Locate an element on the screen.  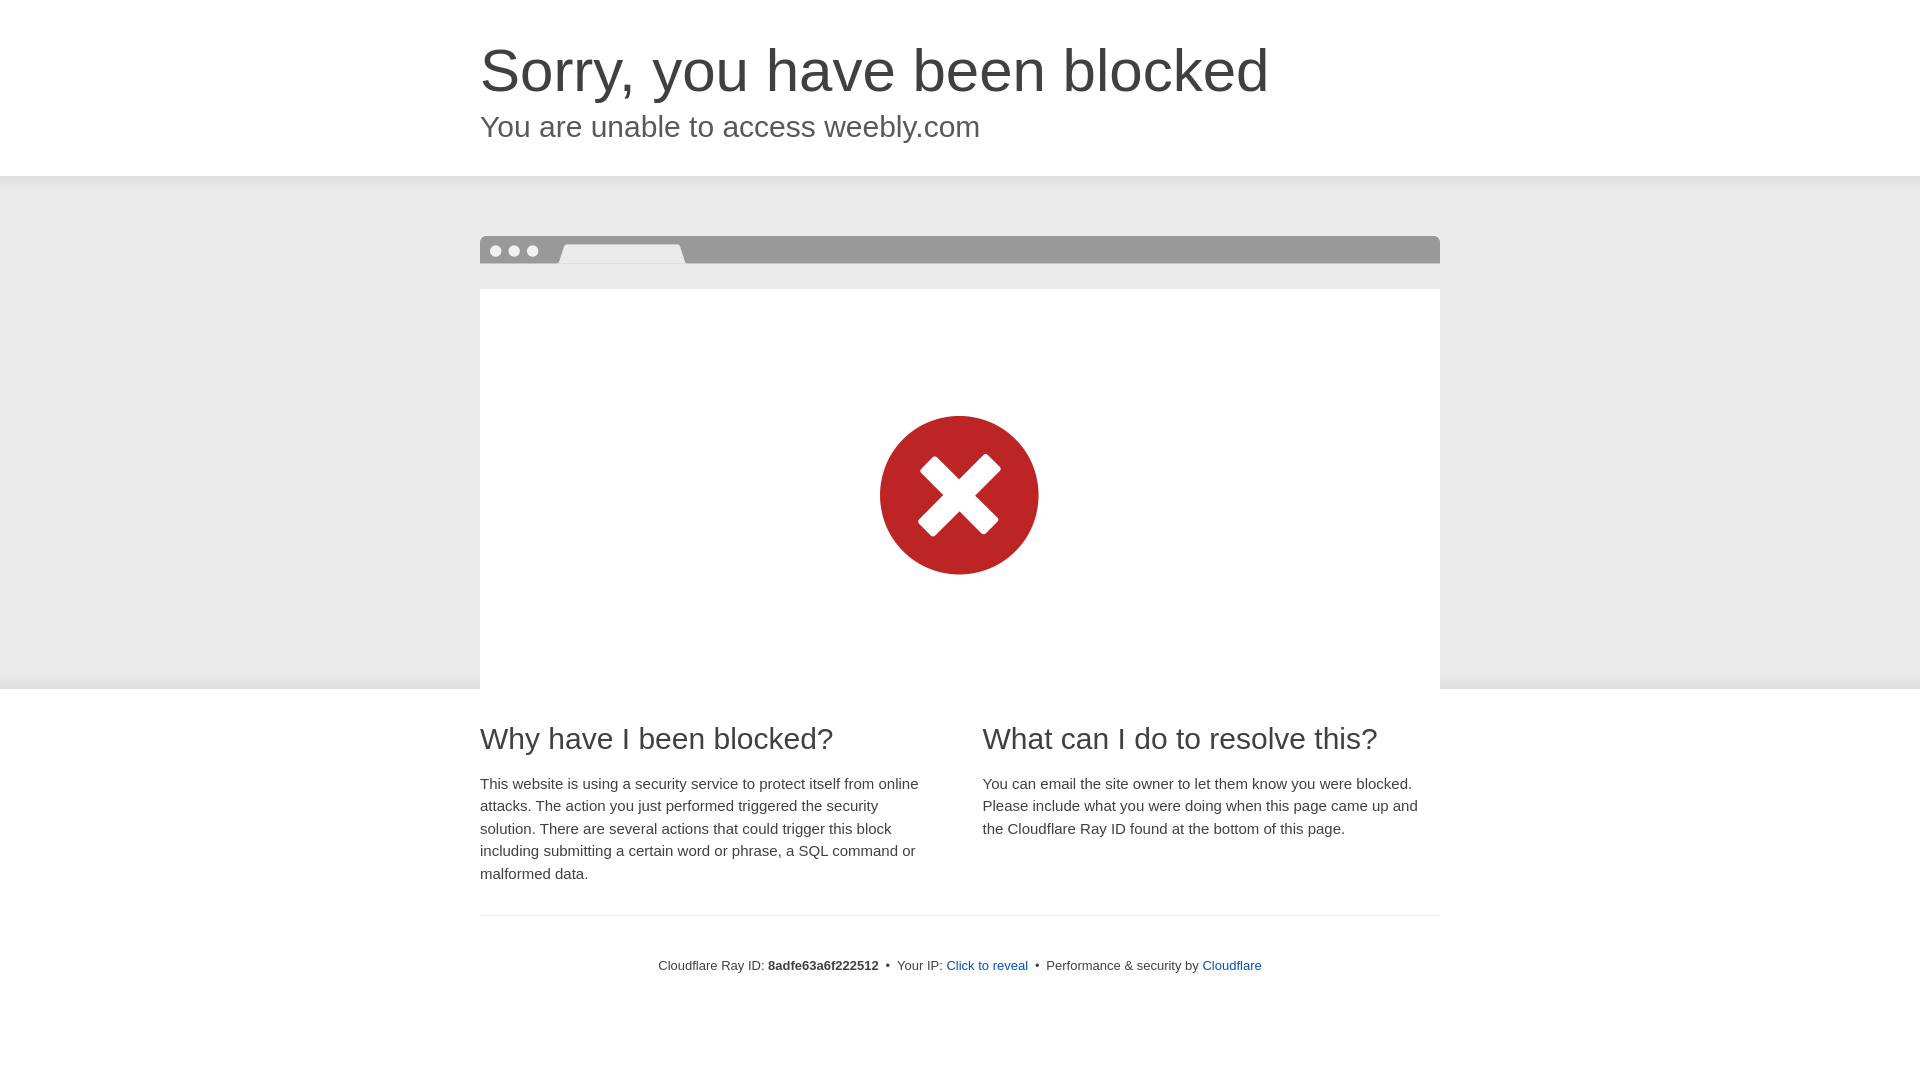
Cloudflare is located at coordinates (1231, 965).